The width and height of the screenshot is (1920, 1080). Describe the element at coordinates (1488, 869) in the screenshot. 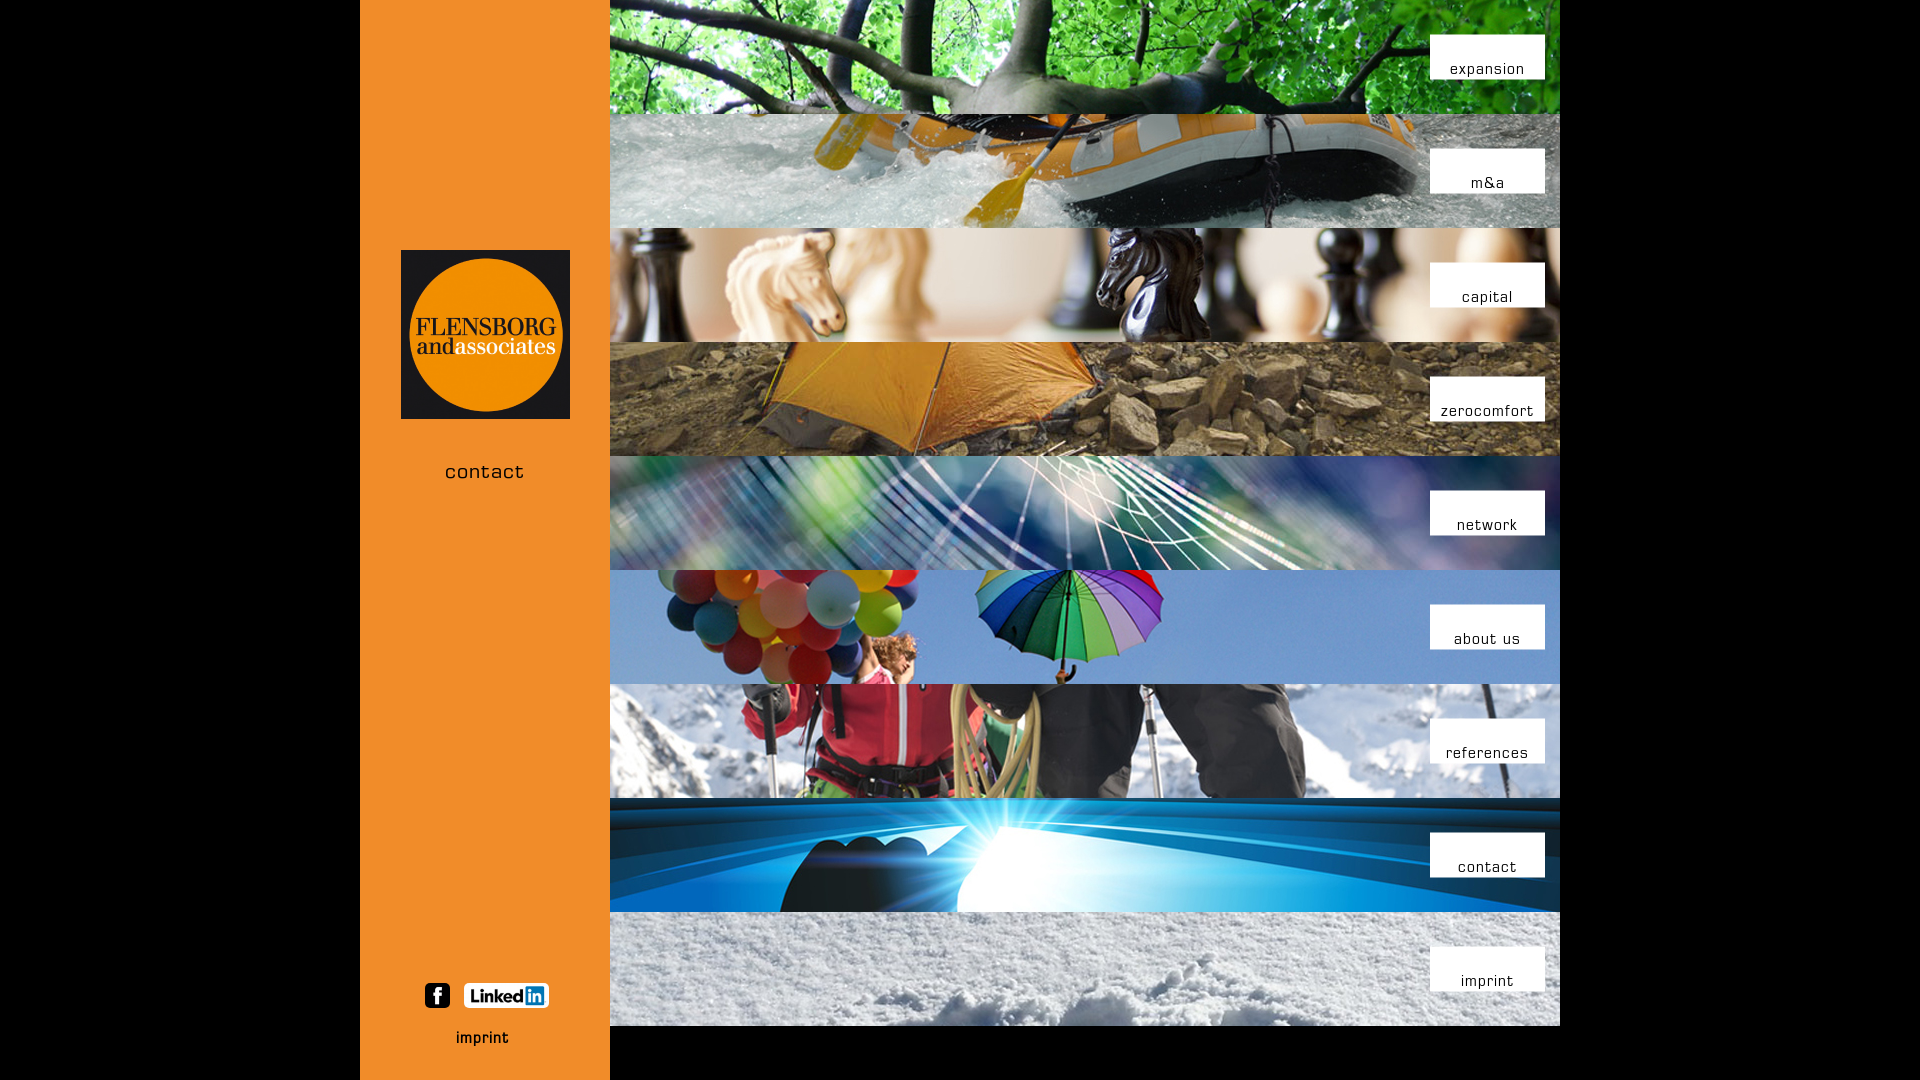

I see `contact` at that location.